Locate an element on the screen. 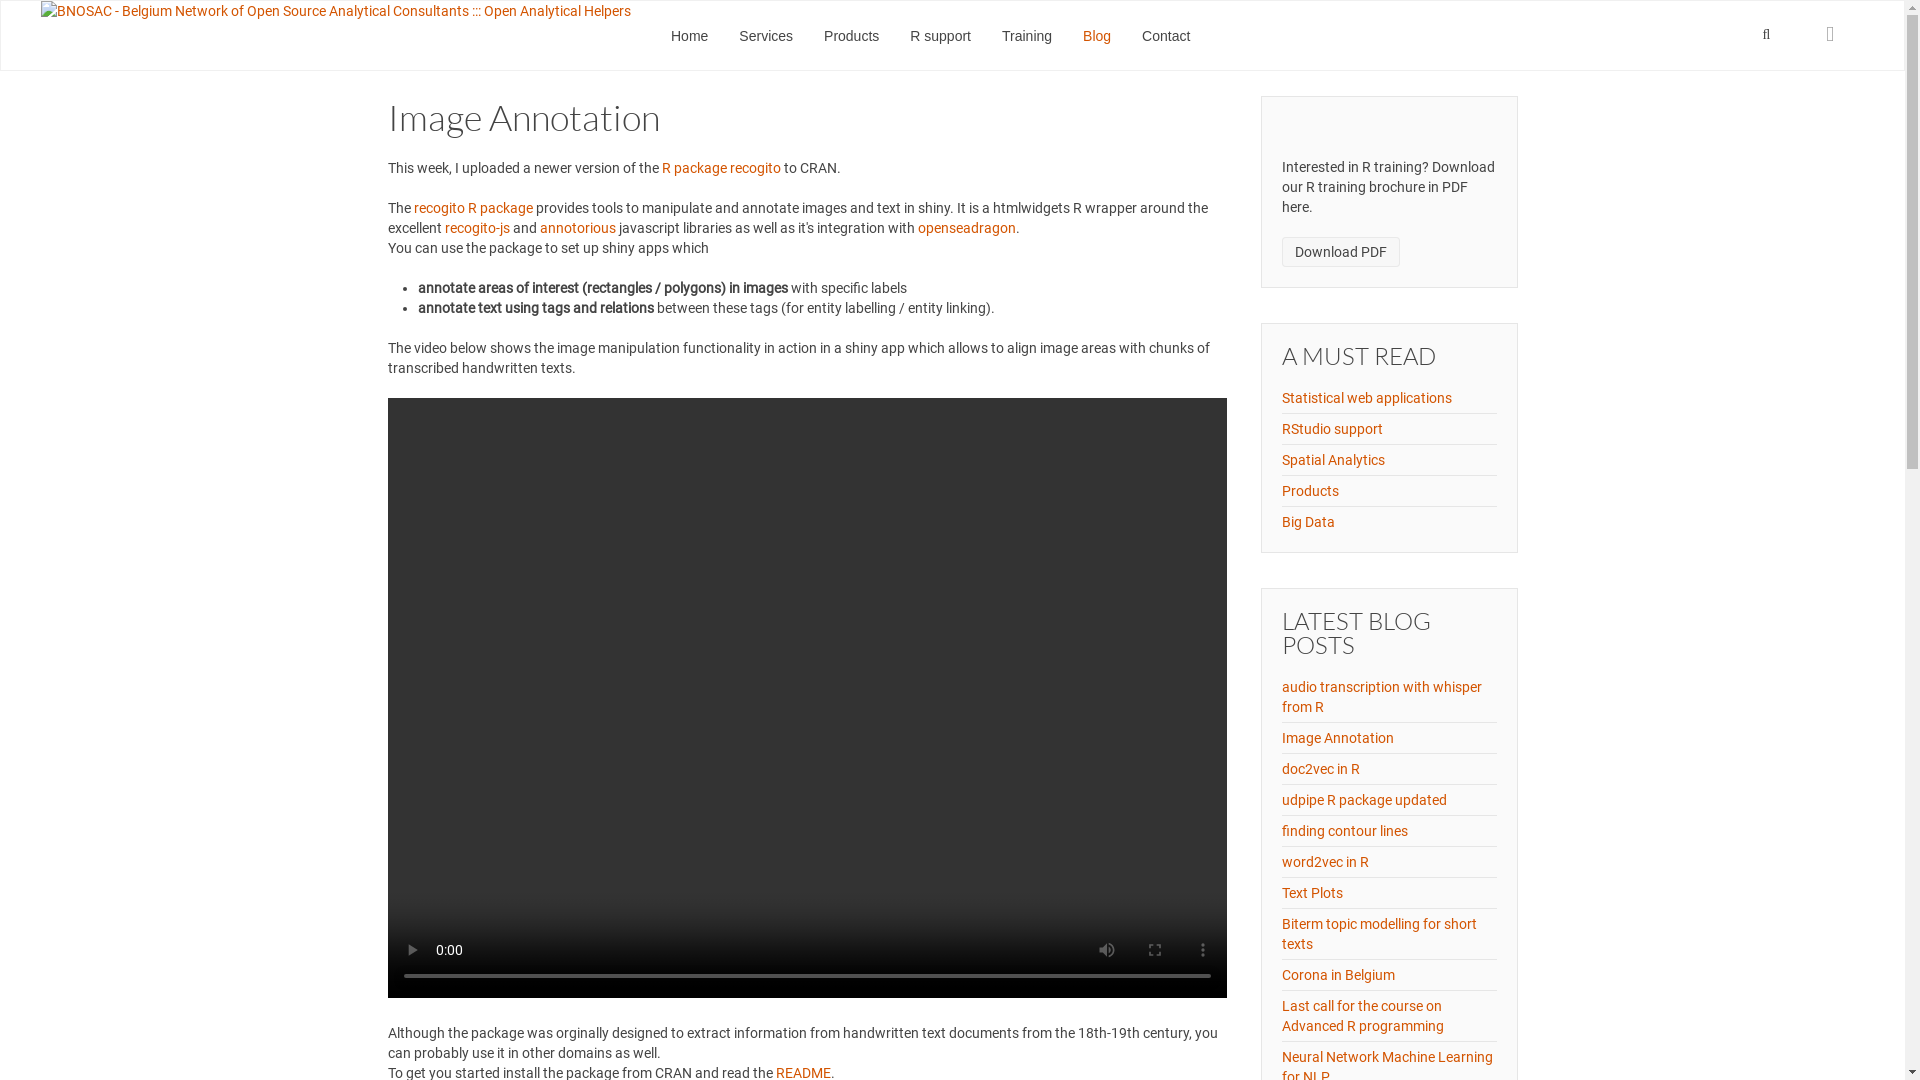 This screenshot has width=1920, height=1080. Text Plots is located at coordinates (1312, 893).